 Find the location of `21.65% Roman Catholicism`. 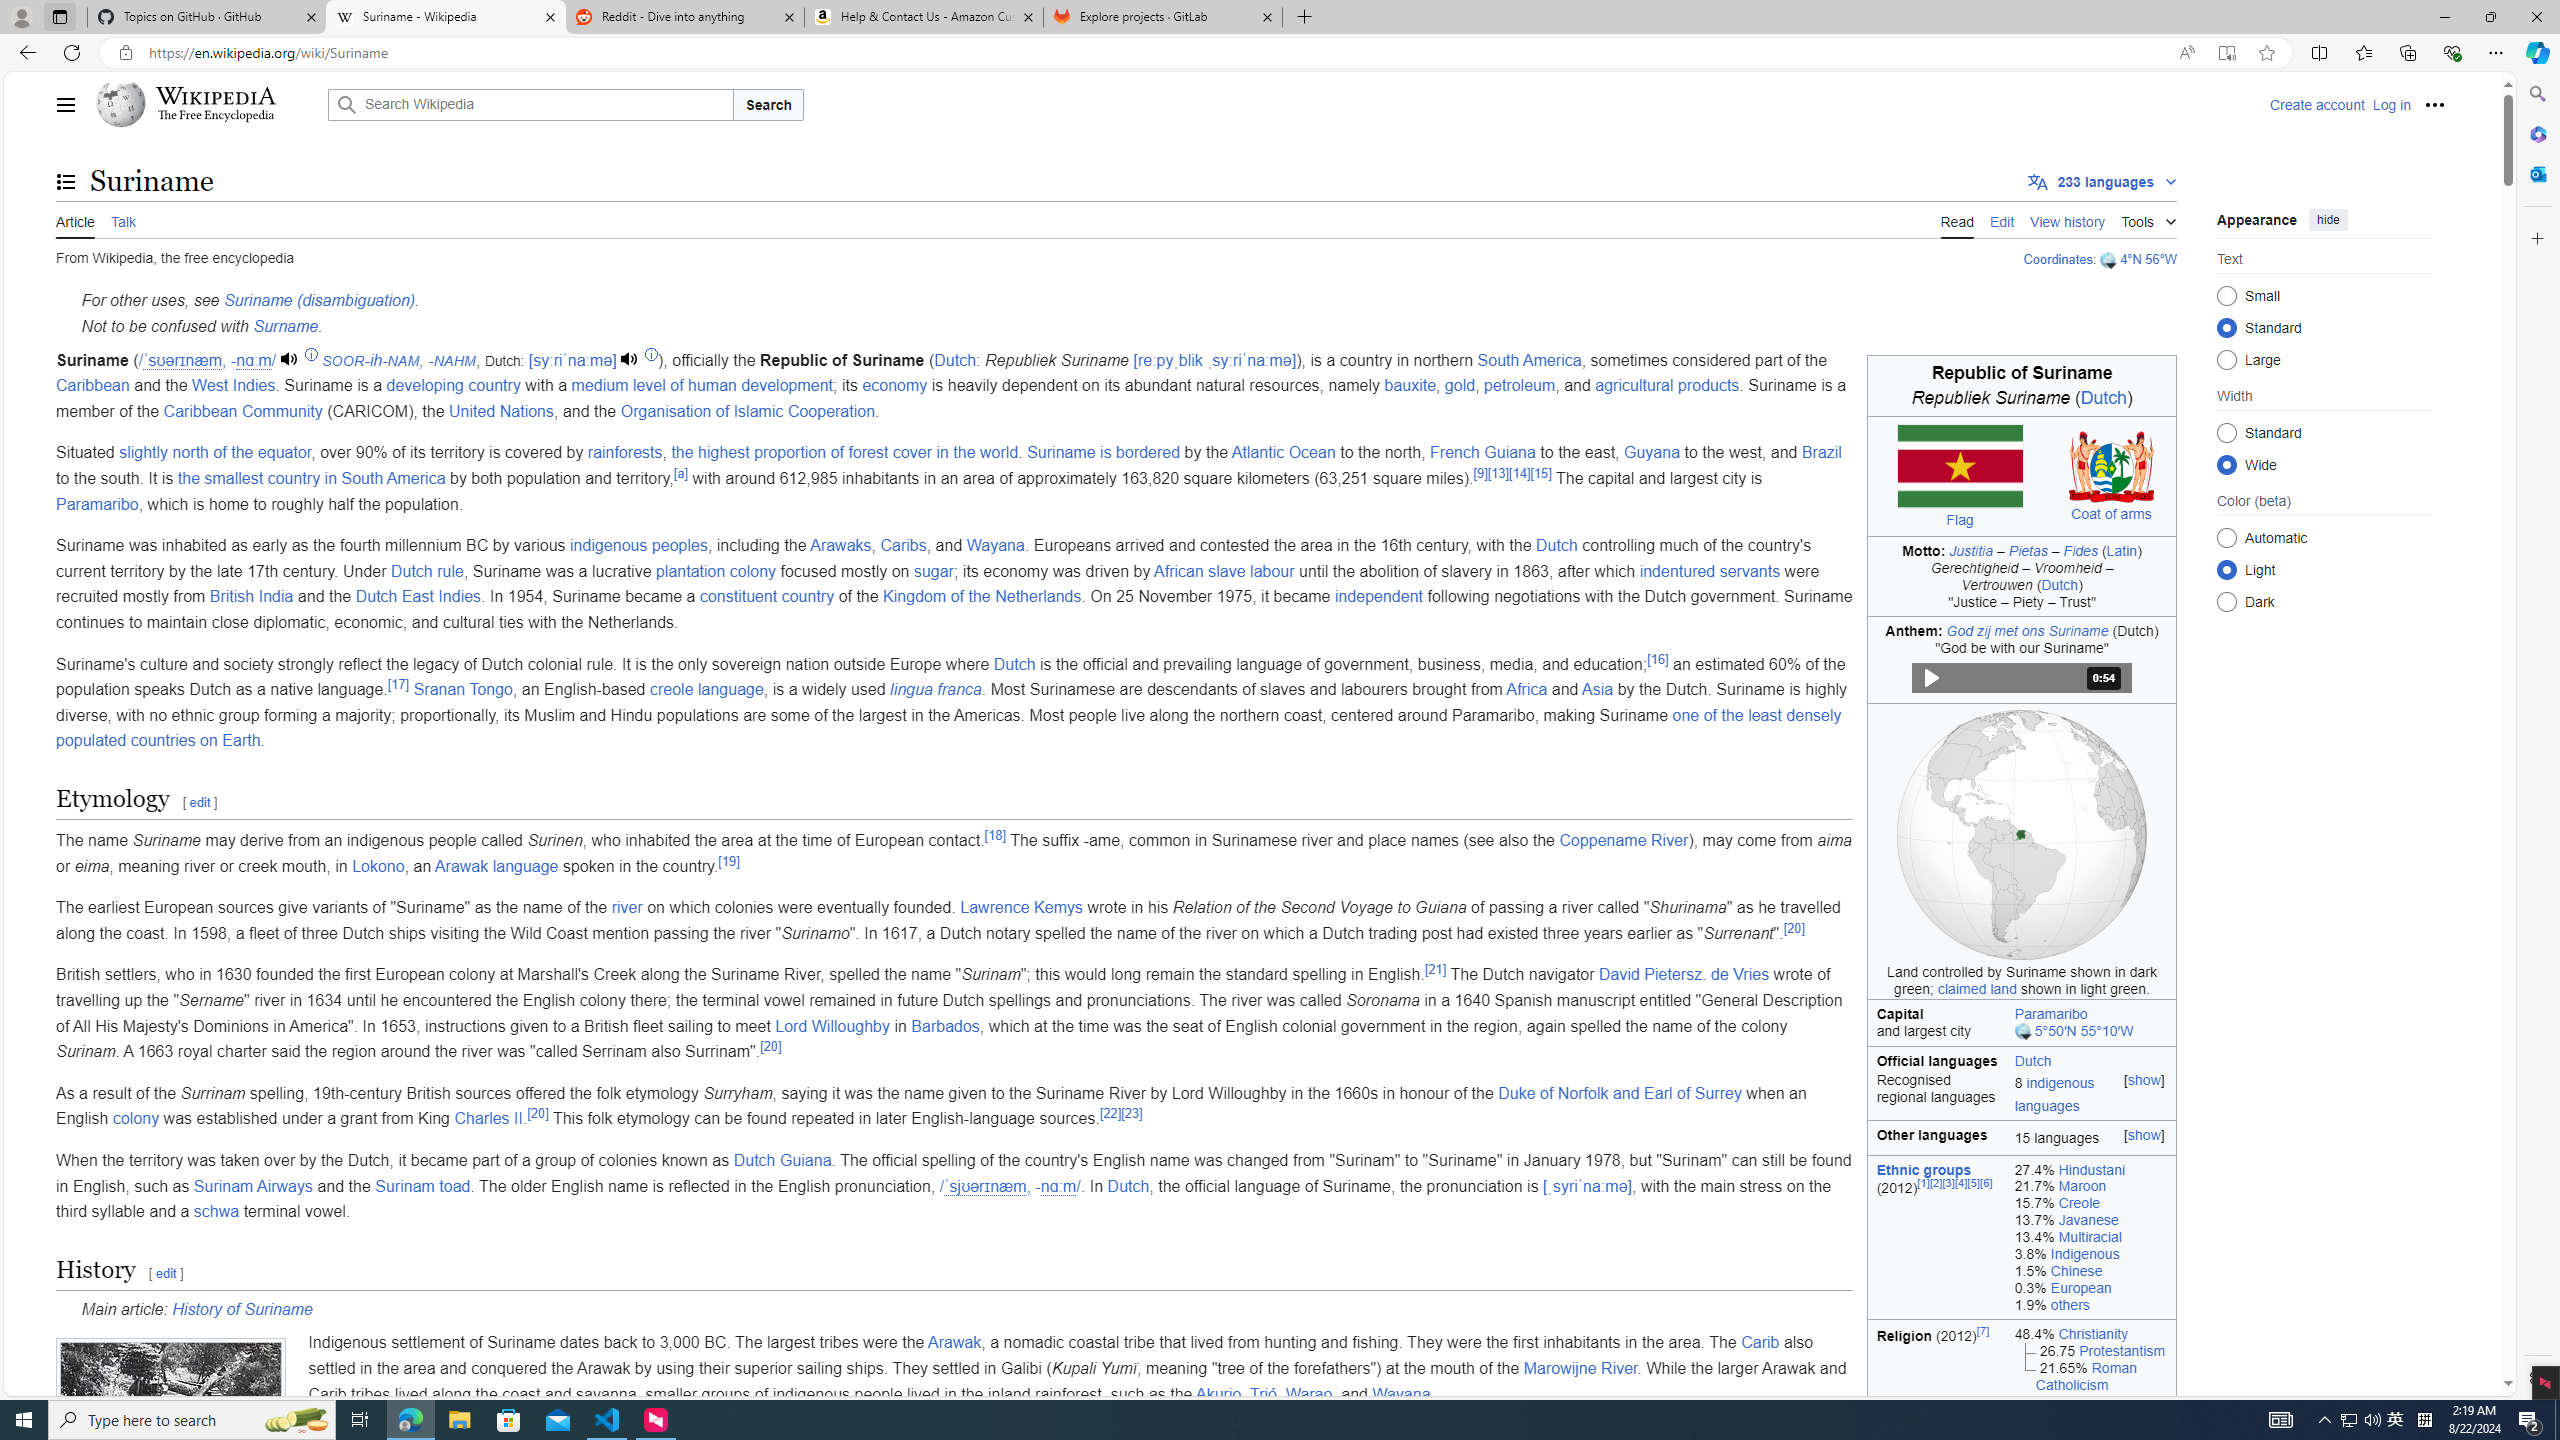

21.65% Roman Catholicism is located at coordinates (2091, 1376).